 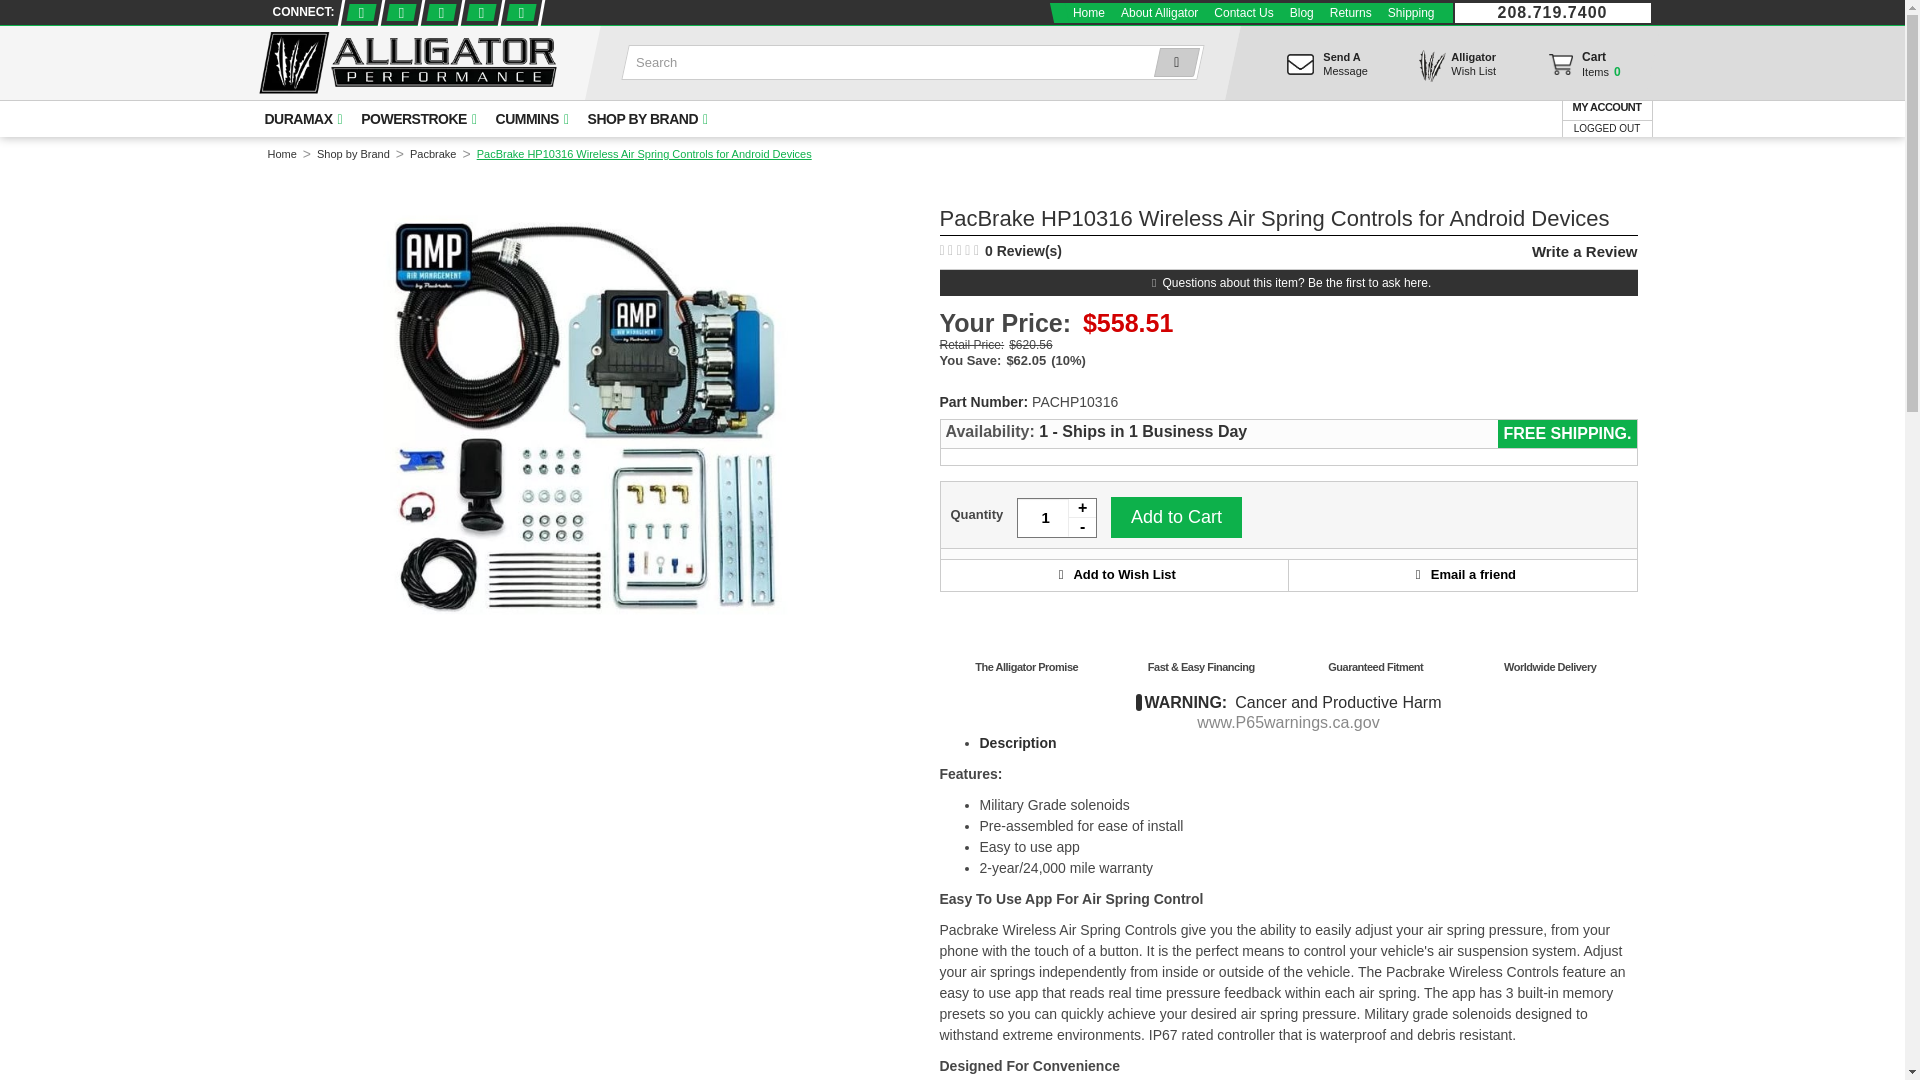 I want to click on 208.719.7400, so click(x=1552, y=12).